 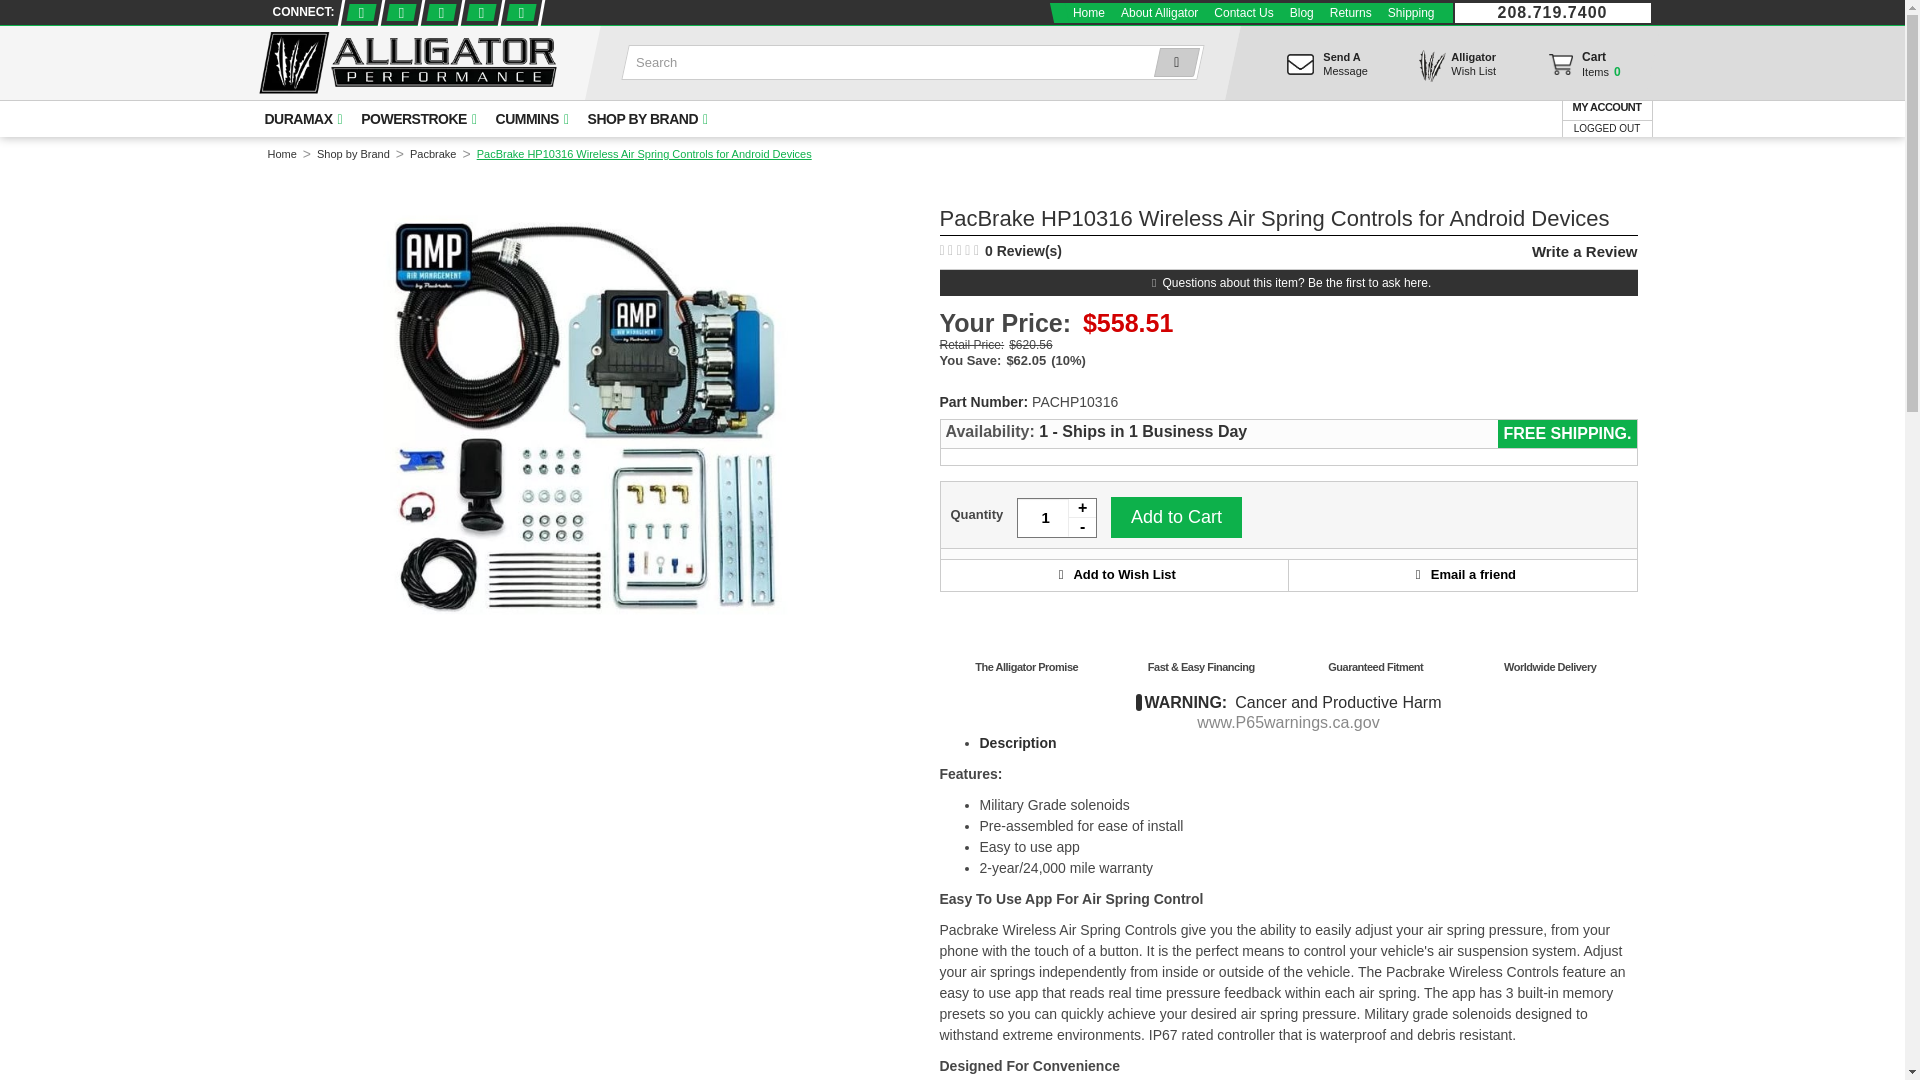 I want to click on 208.719.7400, so click(x=1552, y=12).